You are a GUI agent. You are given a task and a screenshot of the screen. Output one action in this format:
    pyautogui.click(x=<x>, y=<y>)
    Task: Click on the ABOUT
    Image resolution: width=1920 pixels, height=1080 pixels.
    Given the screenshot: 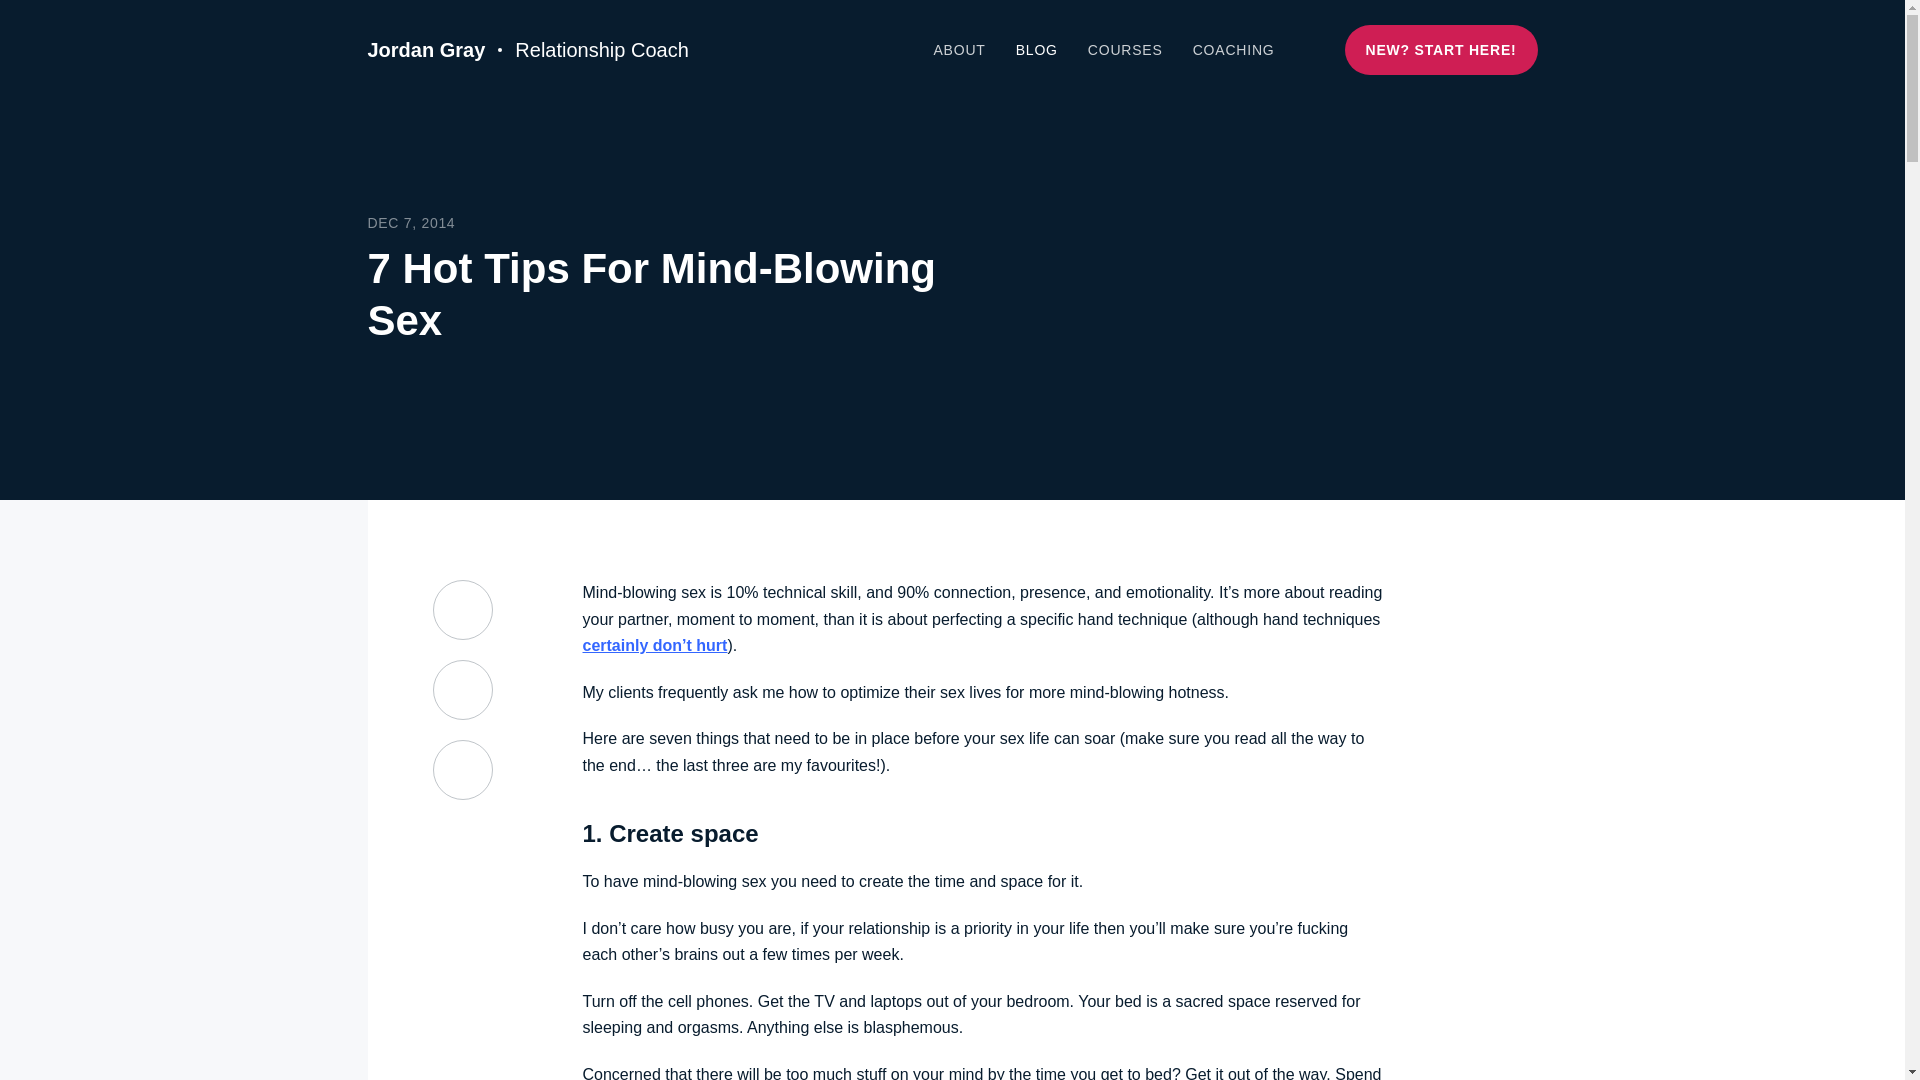 What is the action you would take?
    pyautogui.click(x=958, y=50)
    